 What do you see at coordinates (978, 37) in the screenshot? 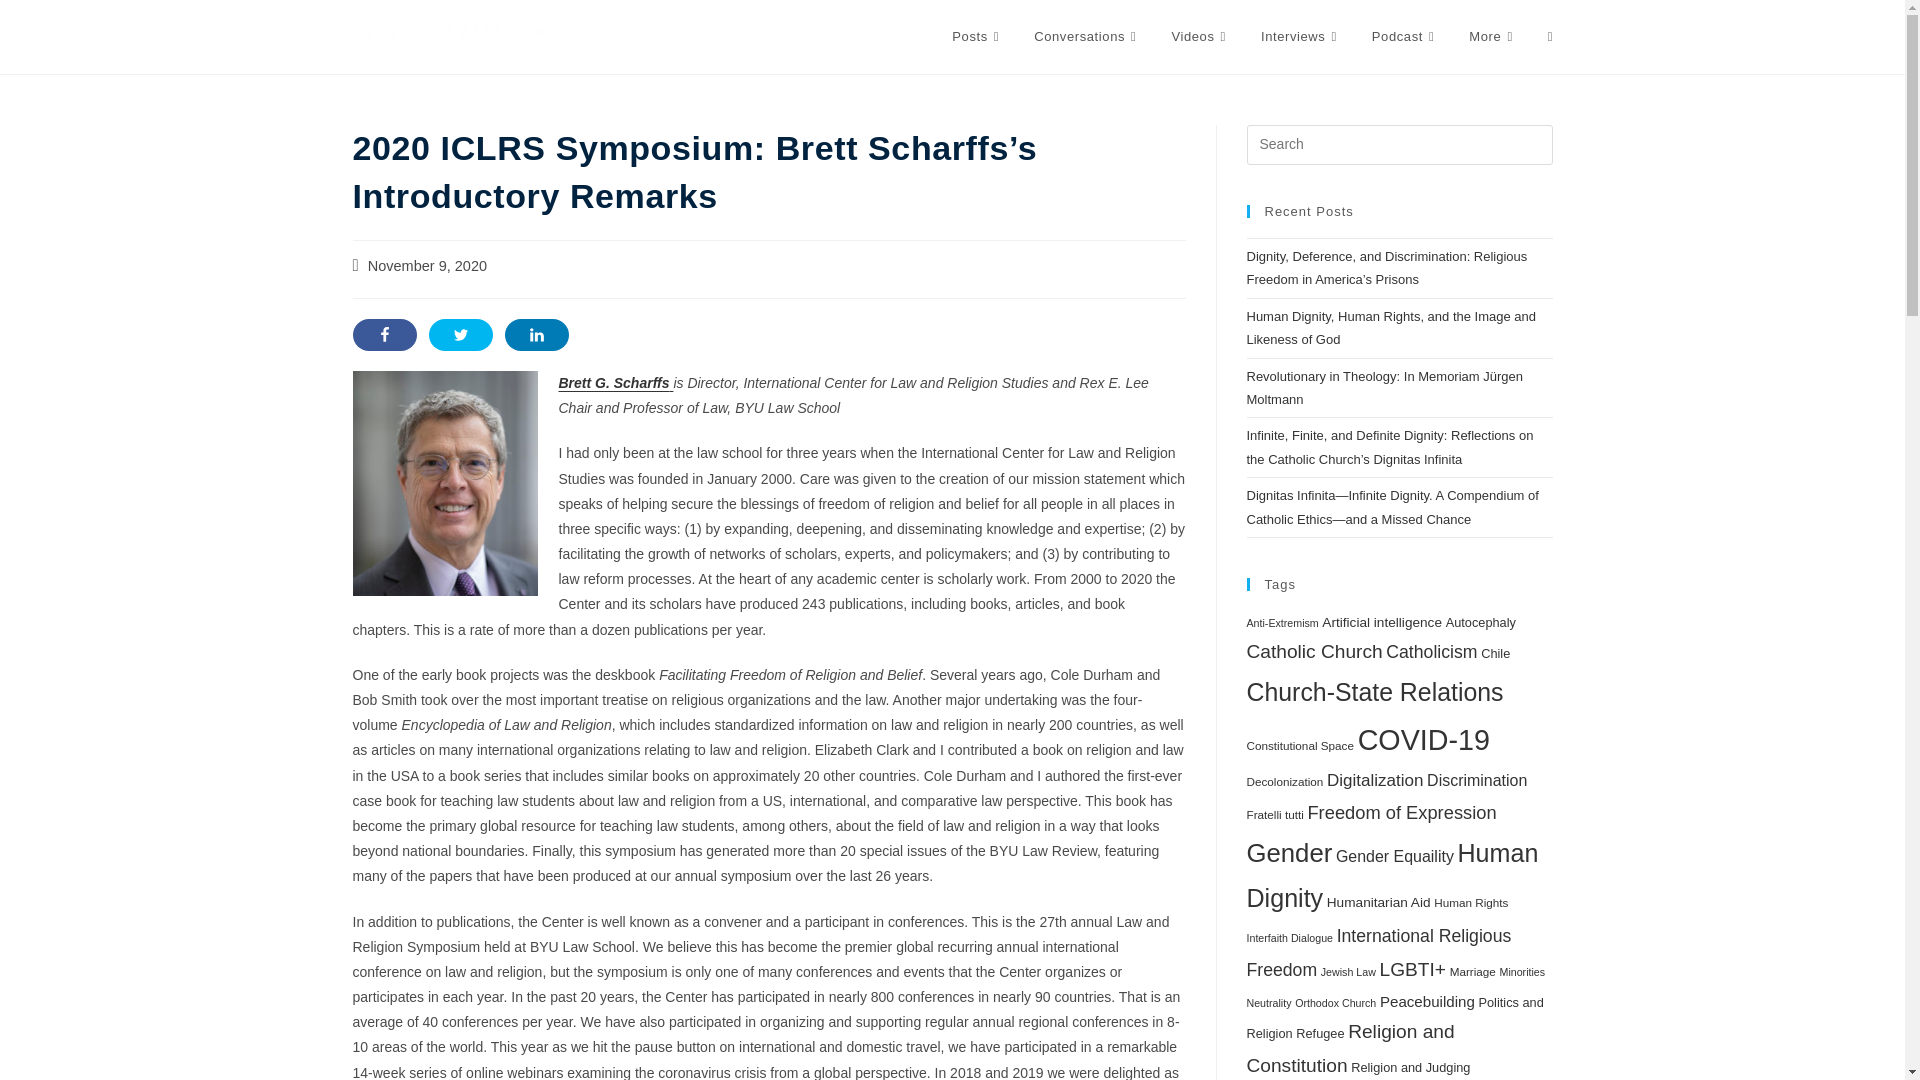
I see `Posts` at bounding box center [978, 37].